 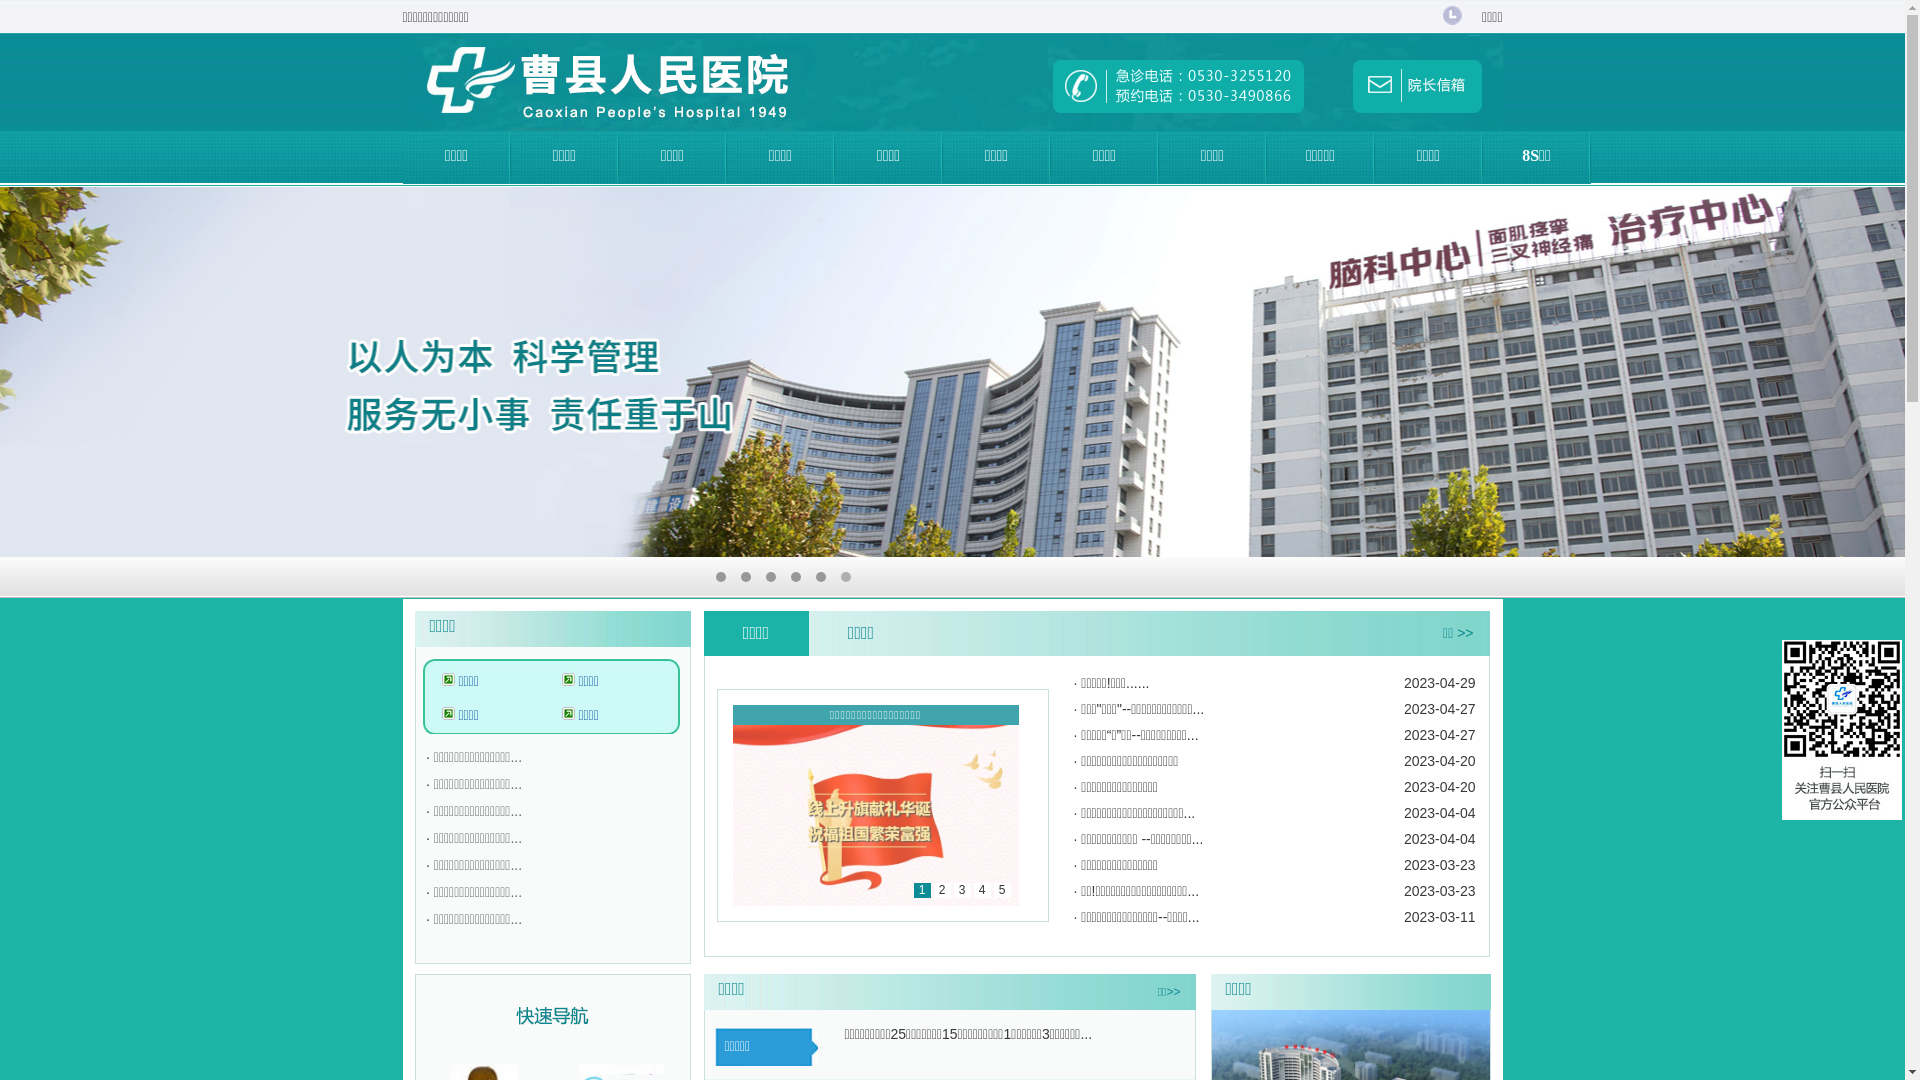 I want to click on 1, so click(x=721, y=577).